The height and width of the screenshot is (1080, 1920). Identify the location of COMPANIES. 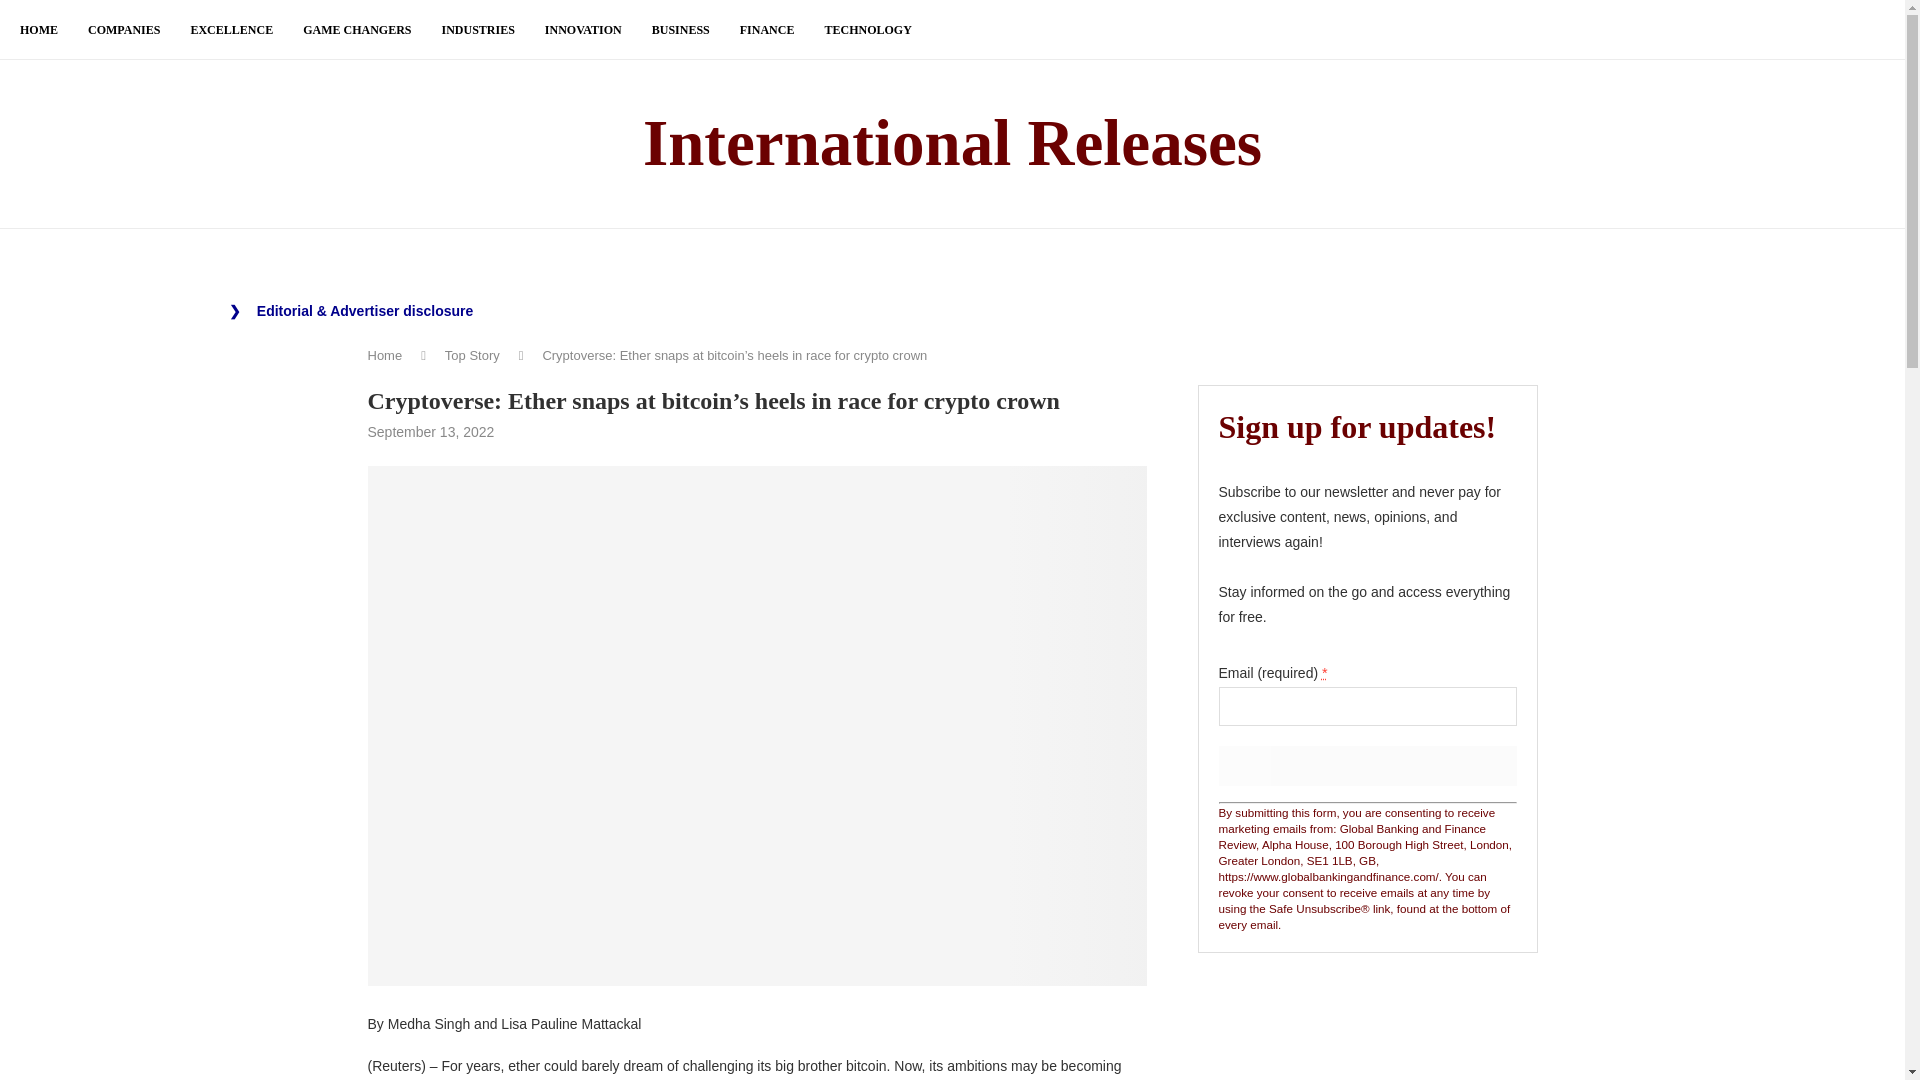
(124, 30).